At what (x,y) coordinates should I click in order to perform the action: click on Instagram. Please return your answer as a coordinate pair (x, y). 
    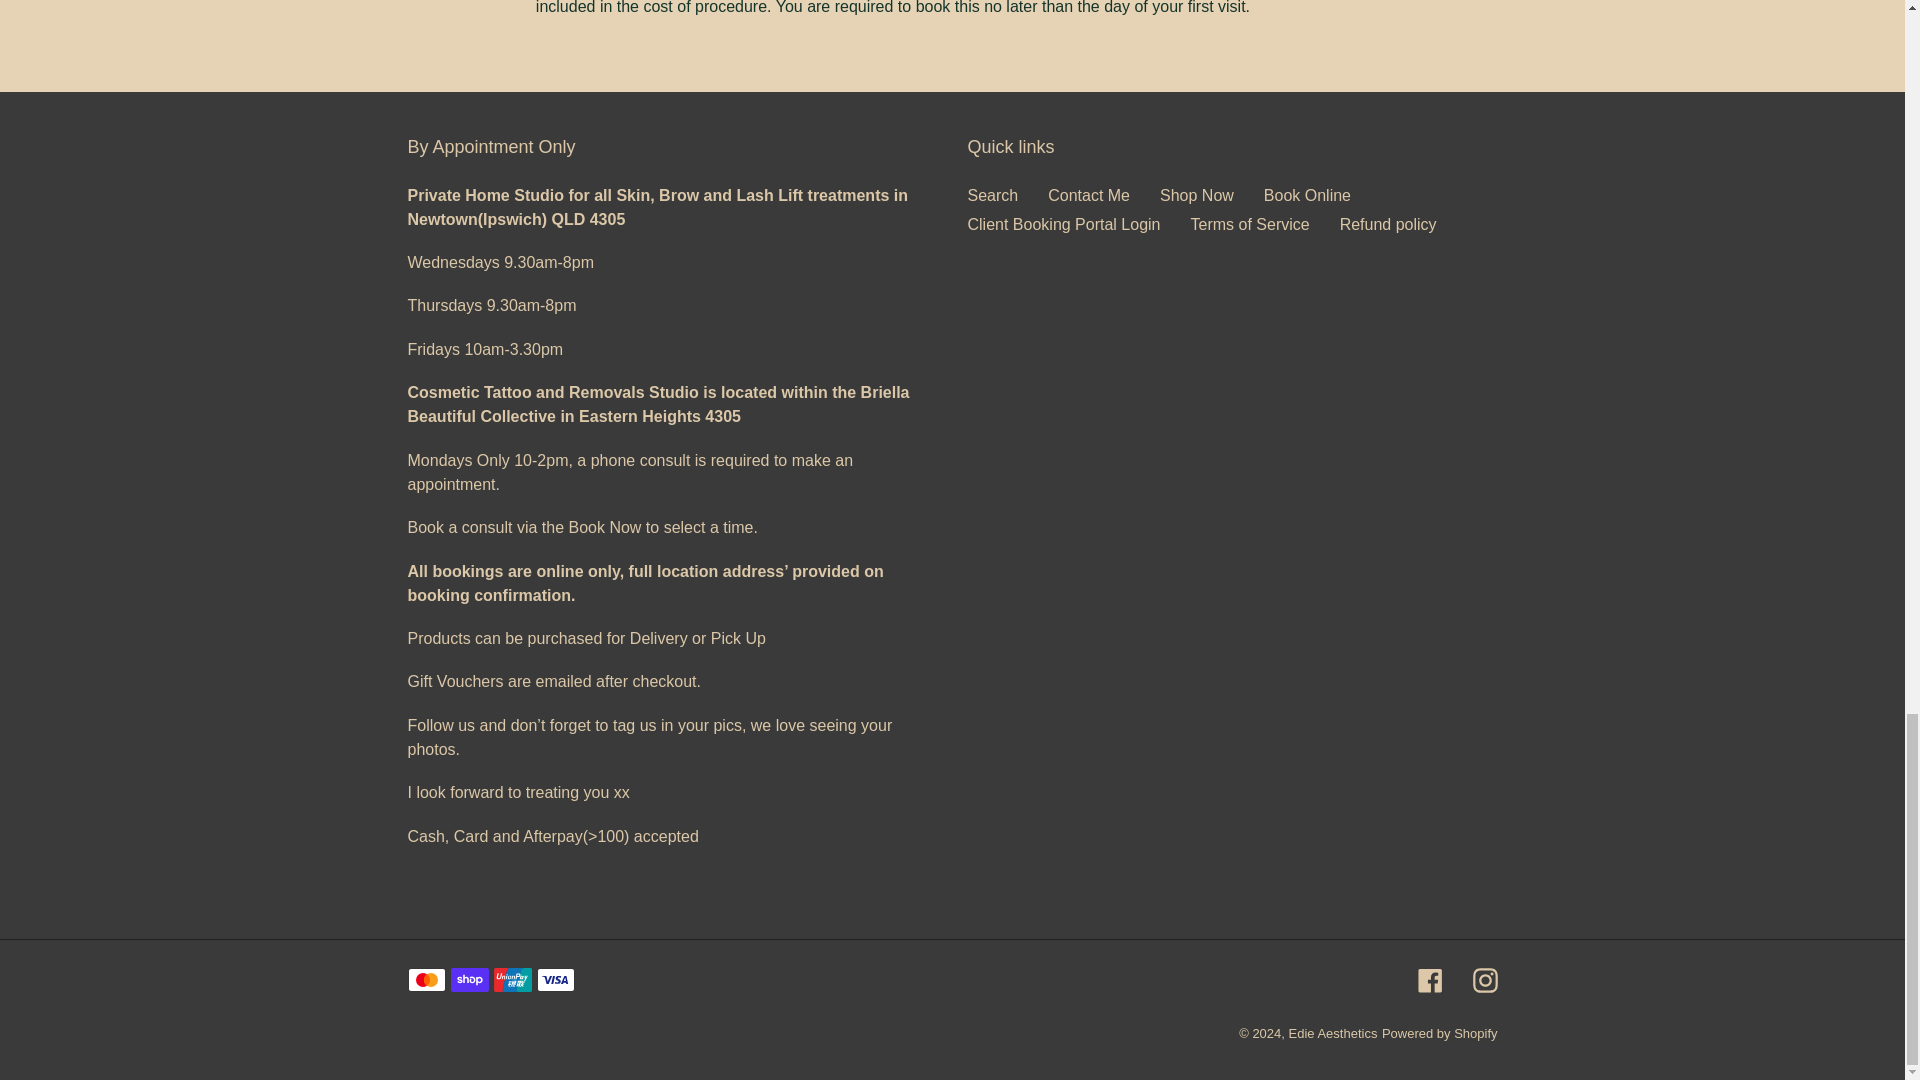
    Looking at the image, I should click on (1484, 979).